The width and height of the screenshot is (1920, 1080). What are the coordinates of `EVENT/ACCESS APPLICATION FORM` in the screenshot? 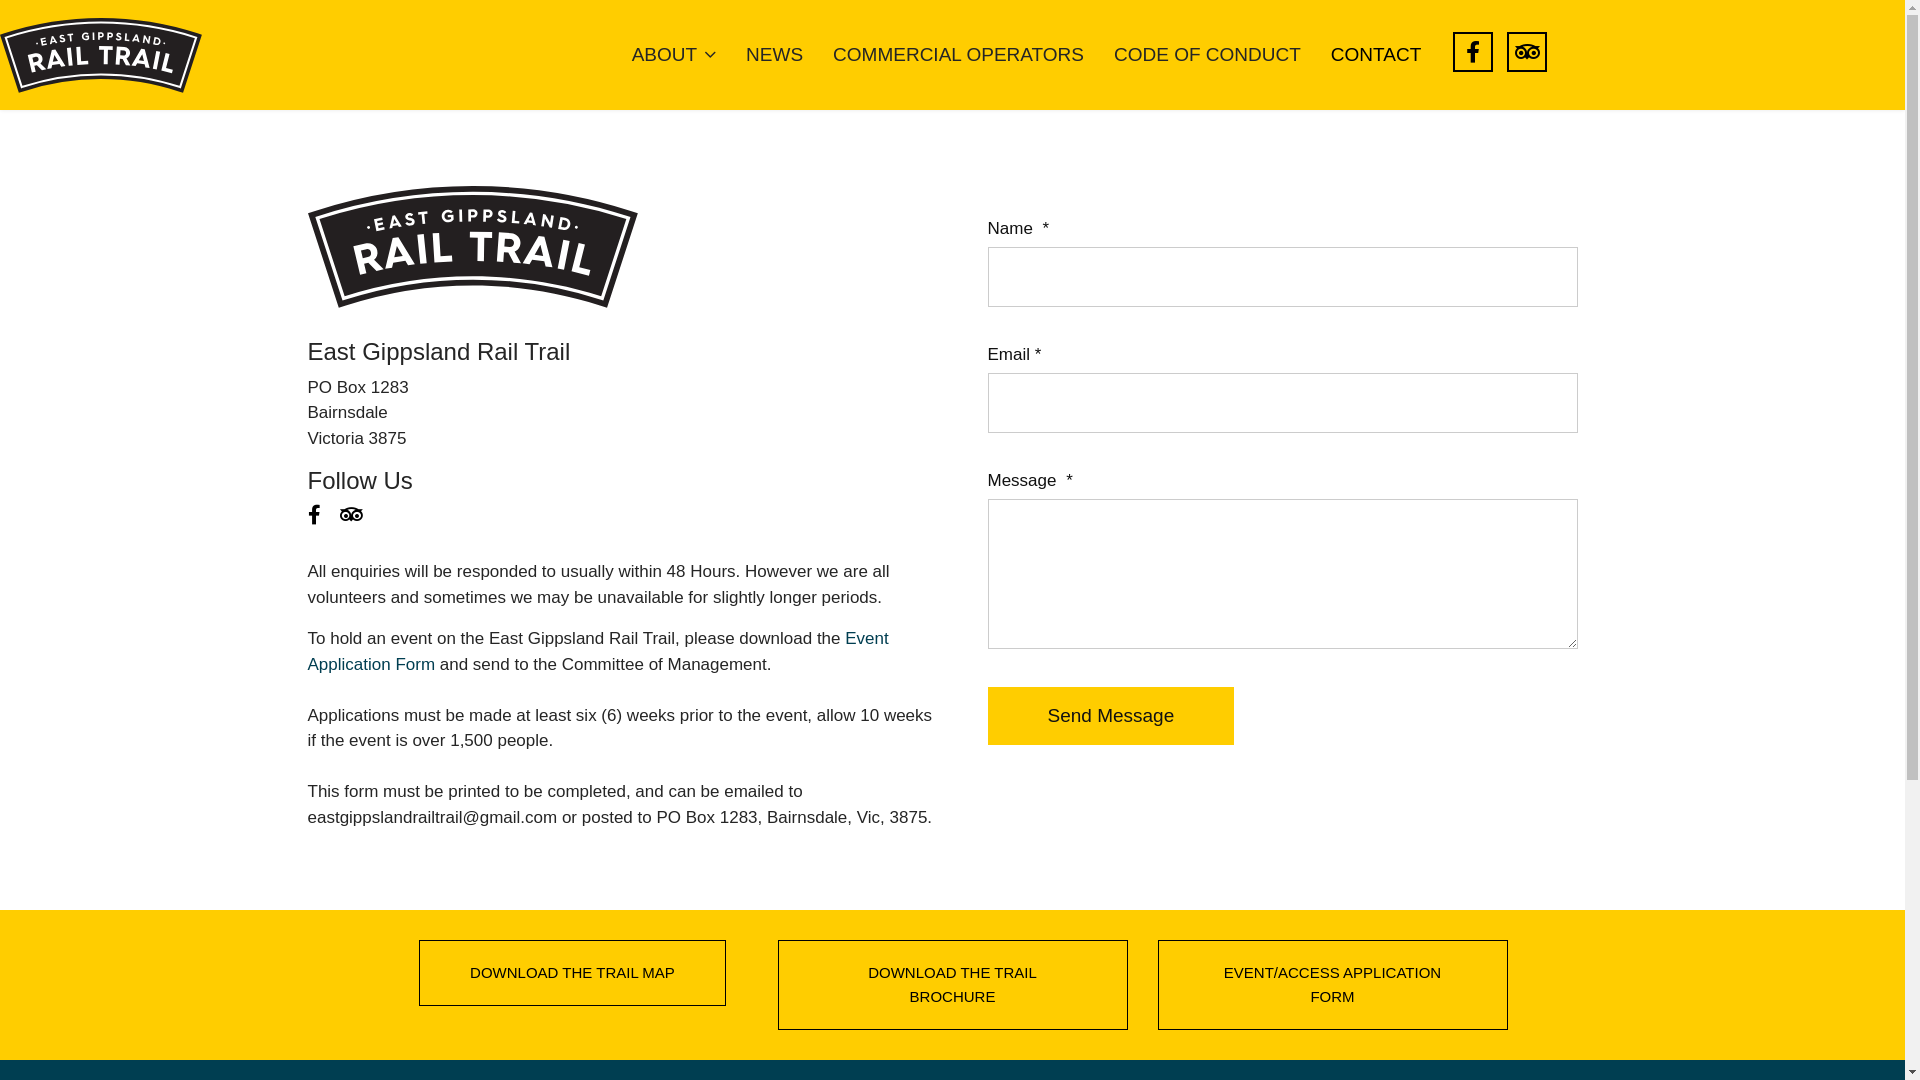 It's located at (1333, 985).